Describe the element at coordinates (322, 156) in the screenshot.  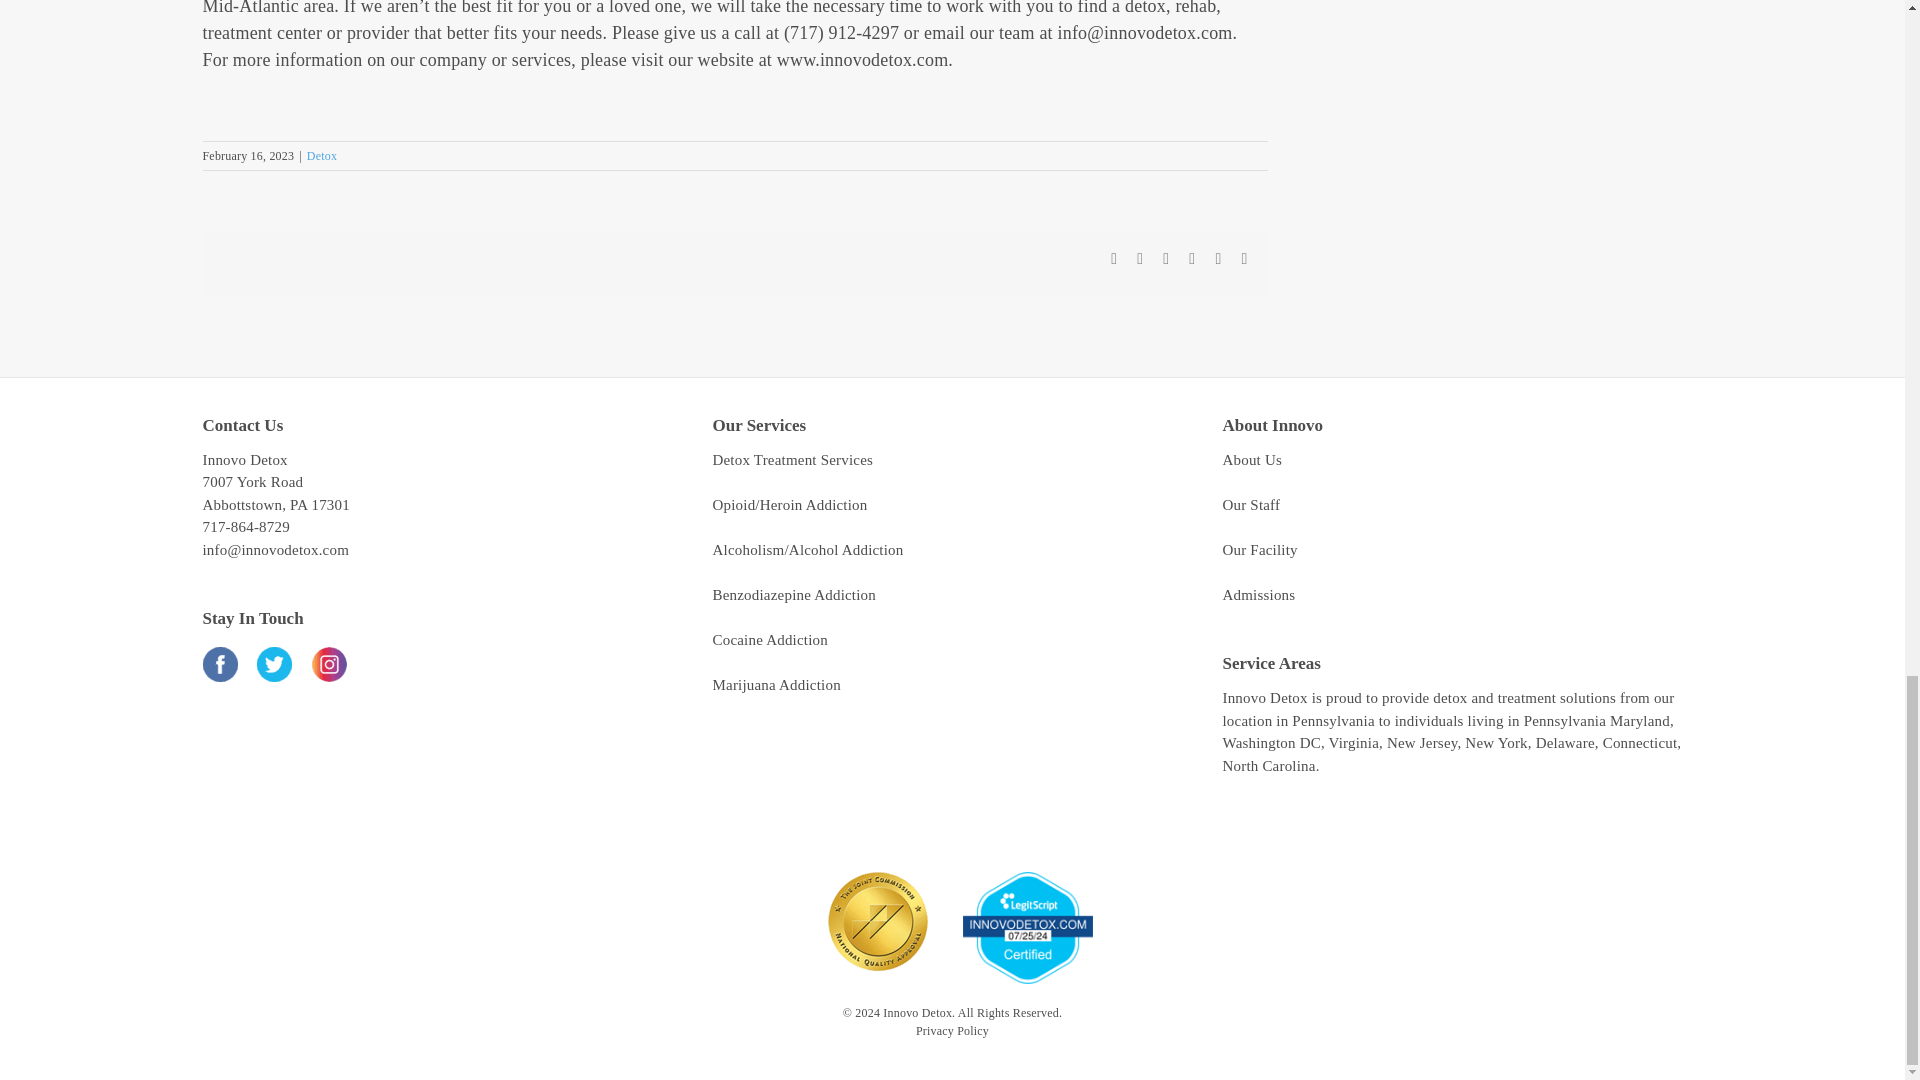
I see `Detox` at that location.